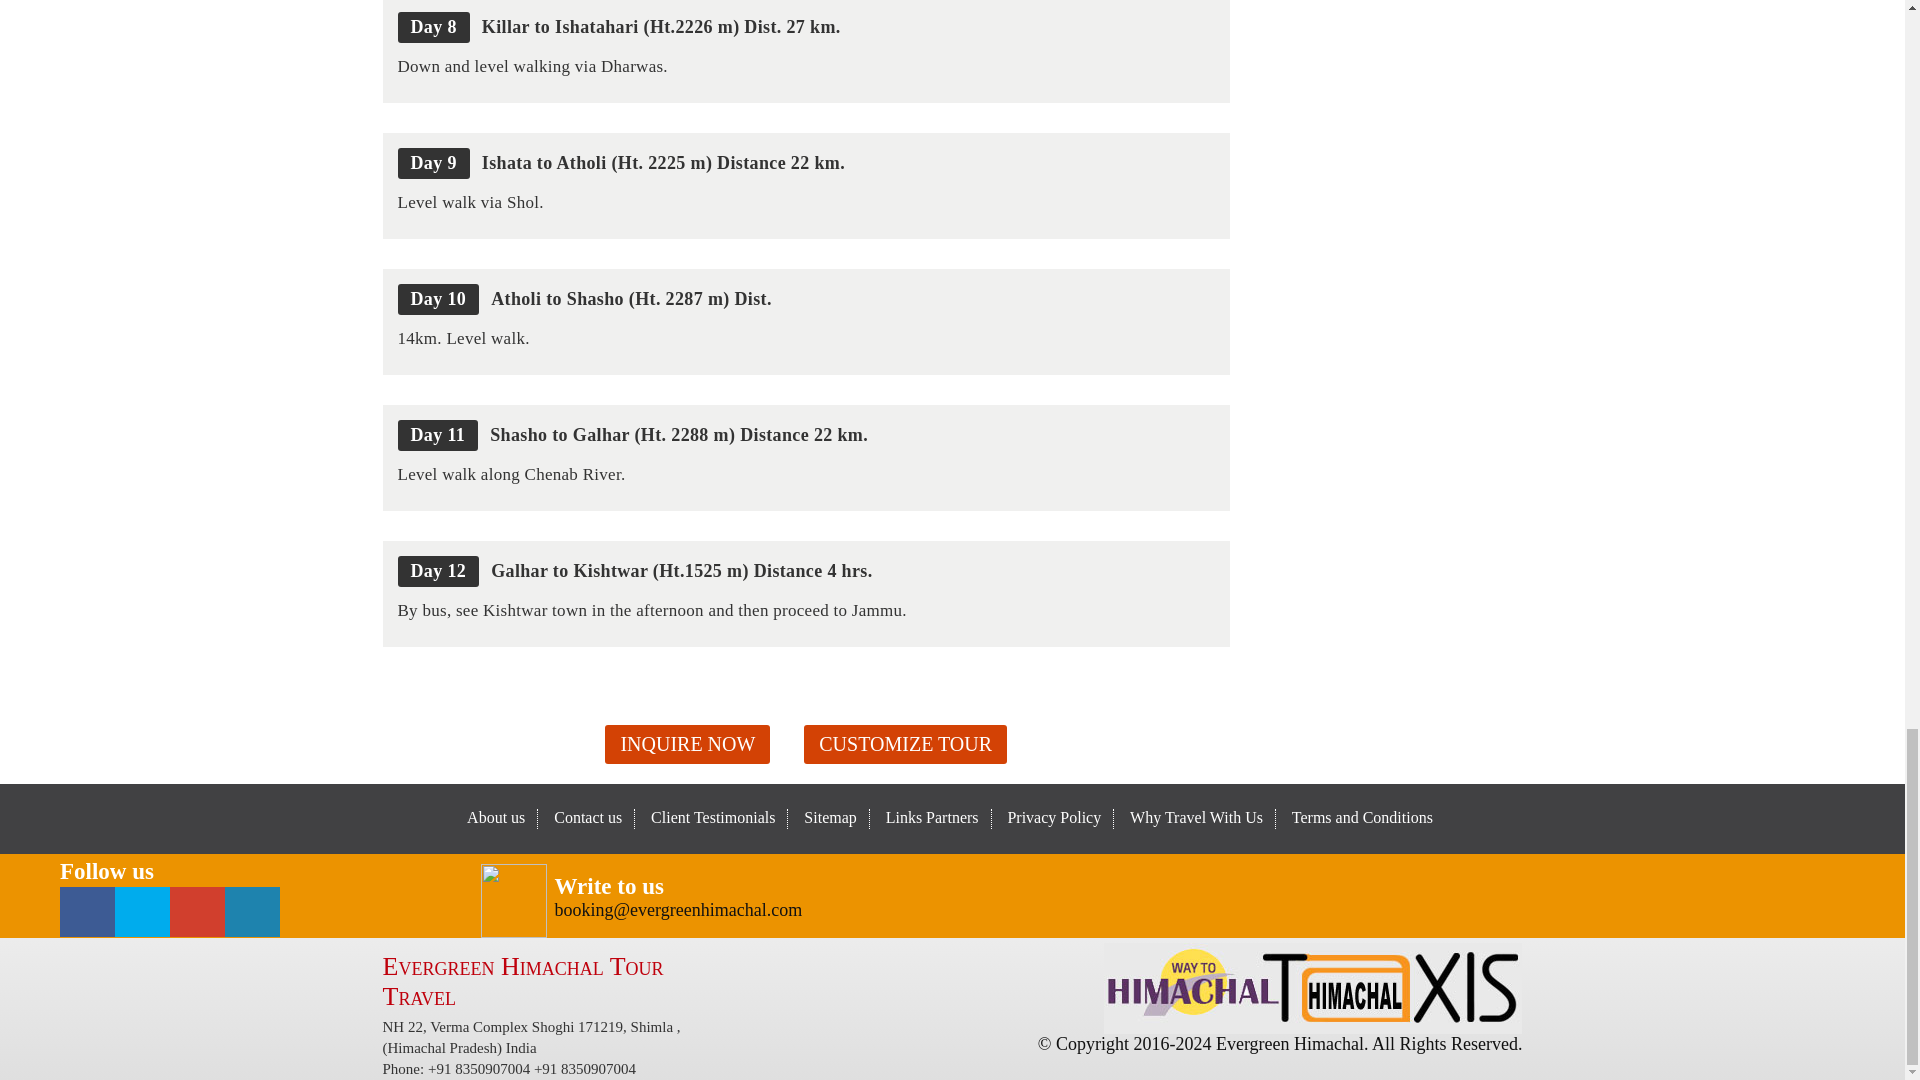 This screenshot has height=1080, width=1920. Describe the element at coordinates (1362, 817) in the screenshot. I see `Terms and Conditions` at that location.